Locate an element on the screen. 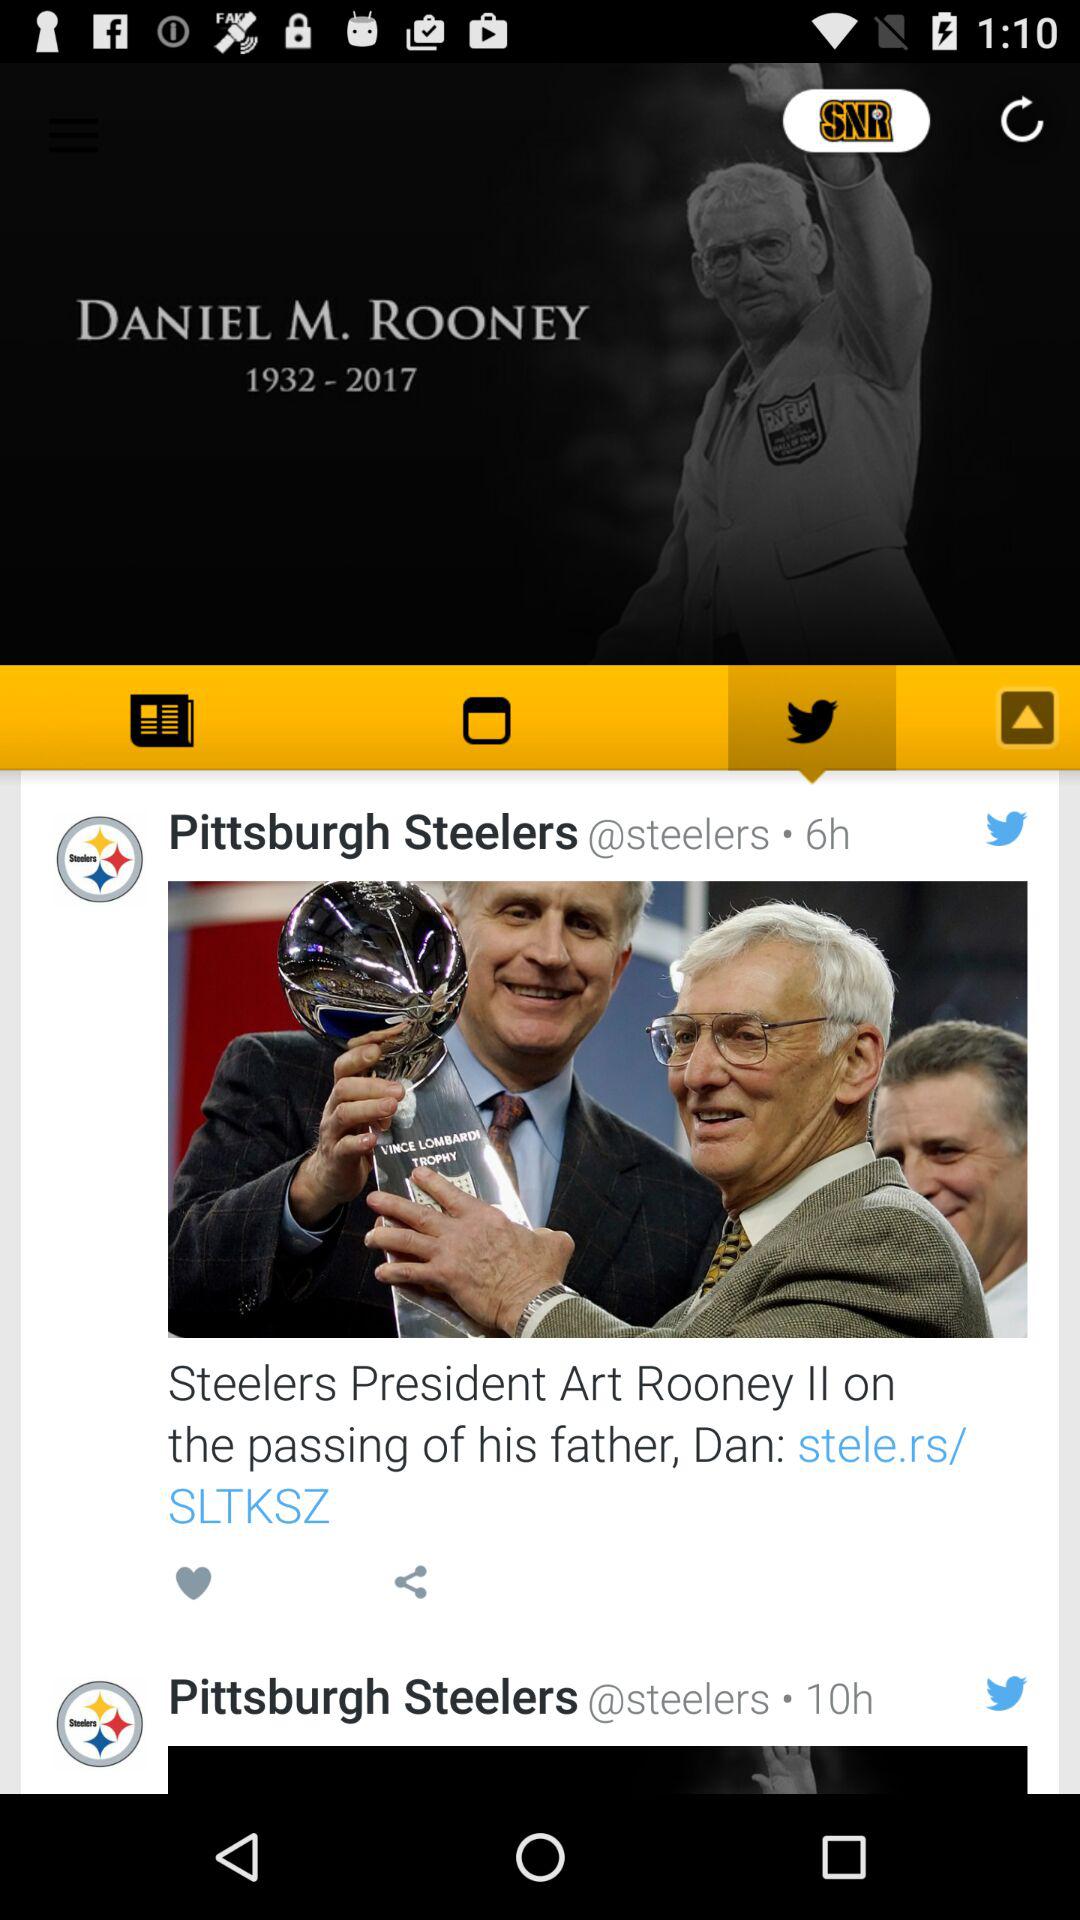 The image size is (1080, 1920). turn on the icon above pittsburgh steelers icon is located at coordinates (410, 1586).